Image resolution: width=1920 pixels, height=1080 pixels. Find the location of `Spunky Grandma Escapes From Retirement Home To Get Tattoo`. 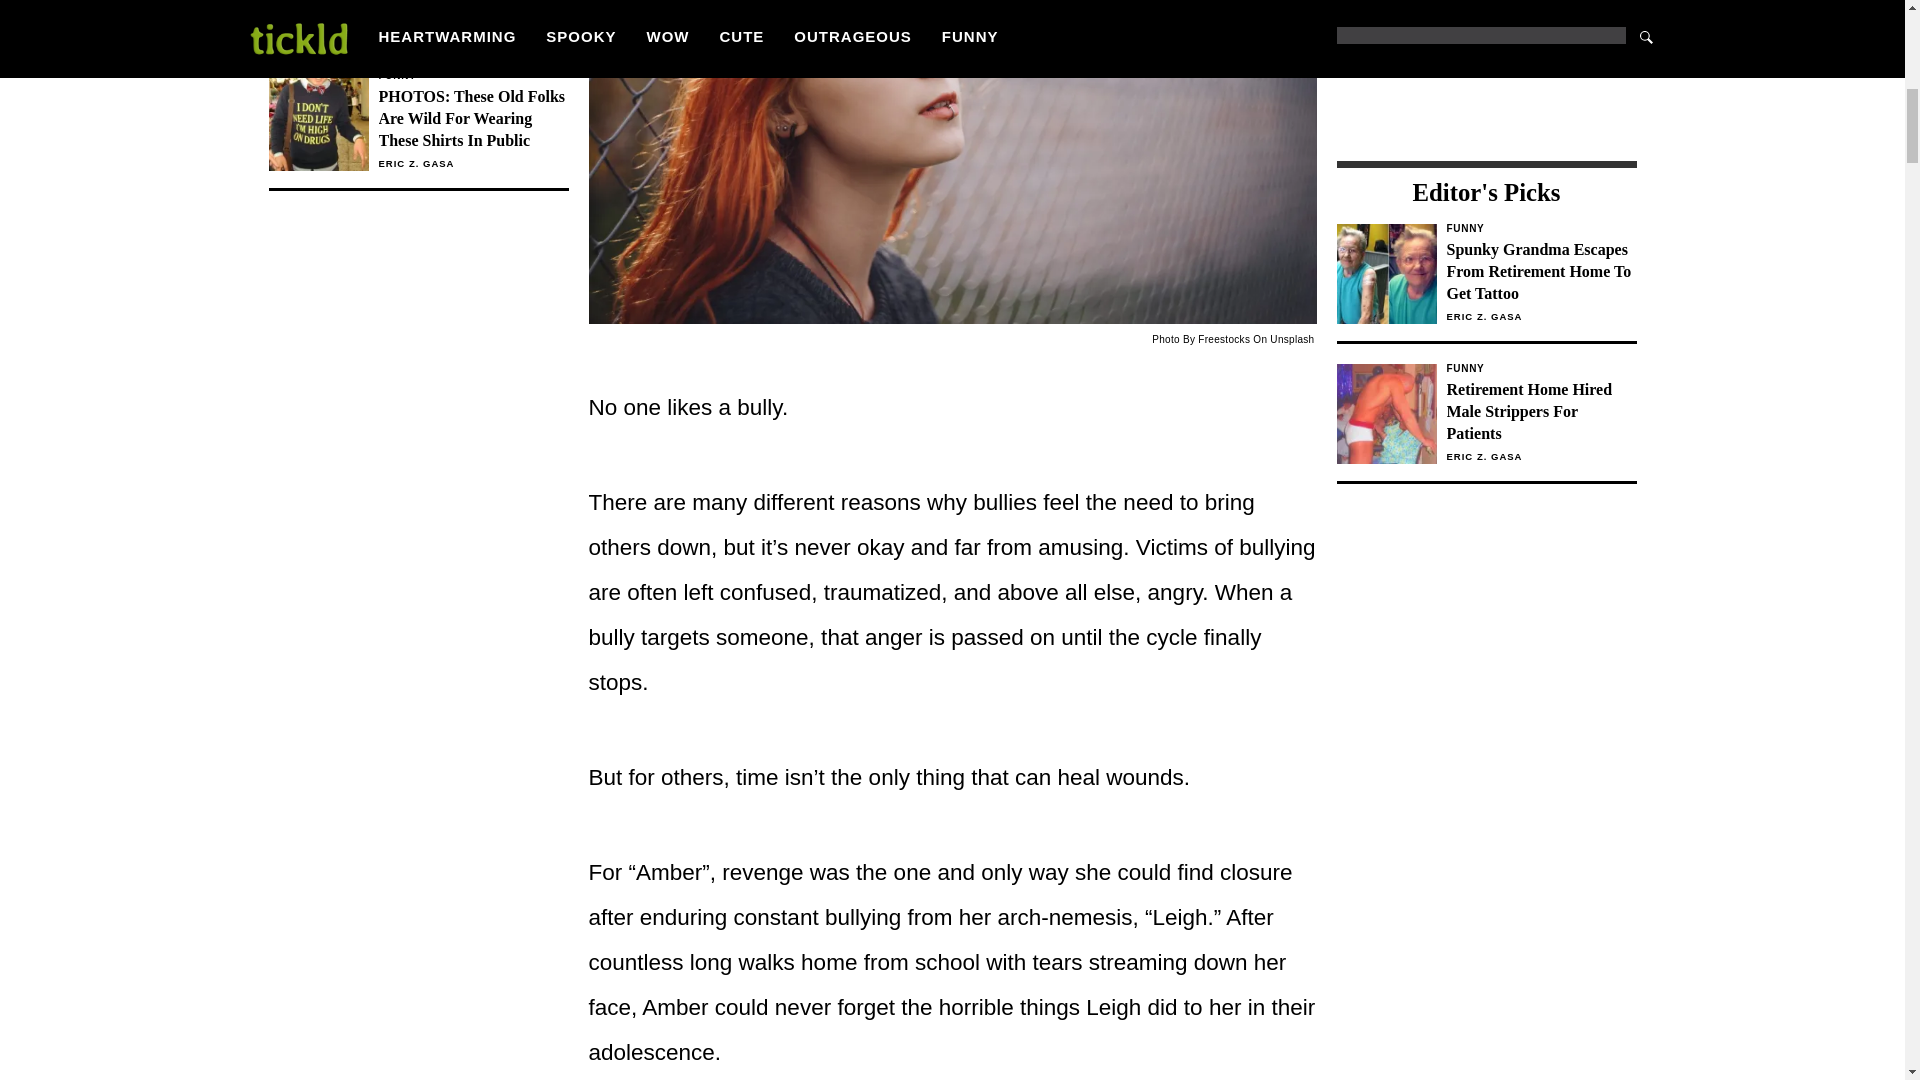

Spunky Grandma Escapes From Retirement Home To Get Tattoo is located at coordinates (1540, 271).